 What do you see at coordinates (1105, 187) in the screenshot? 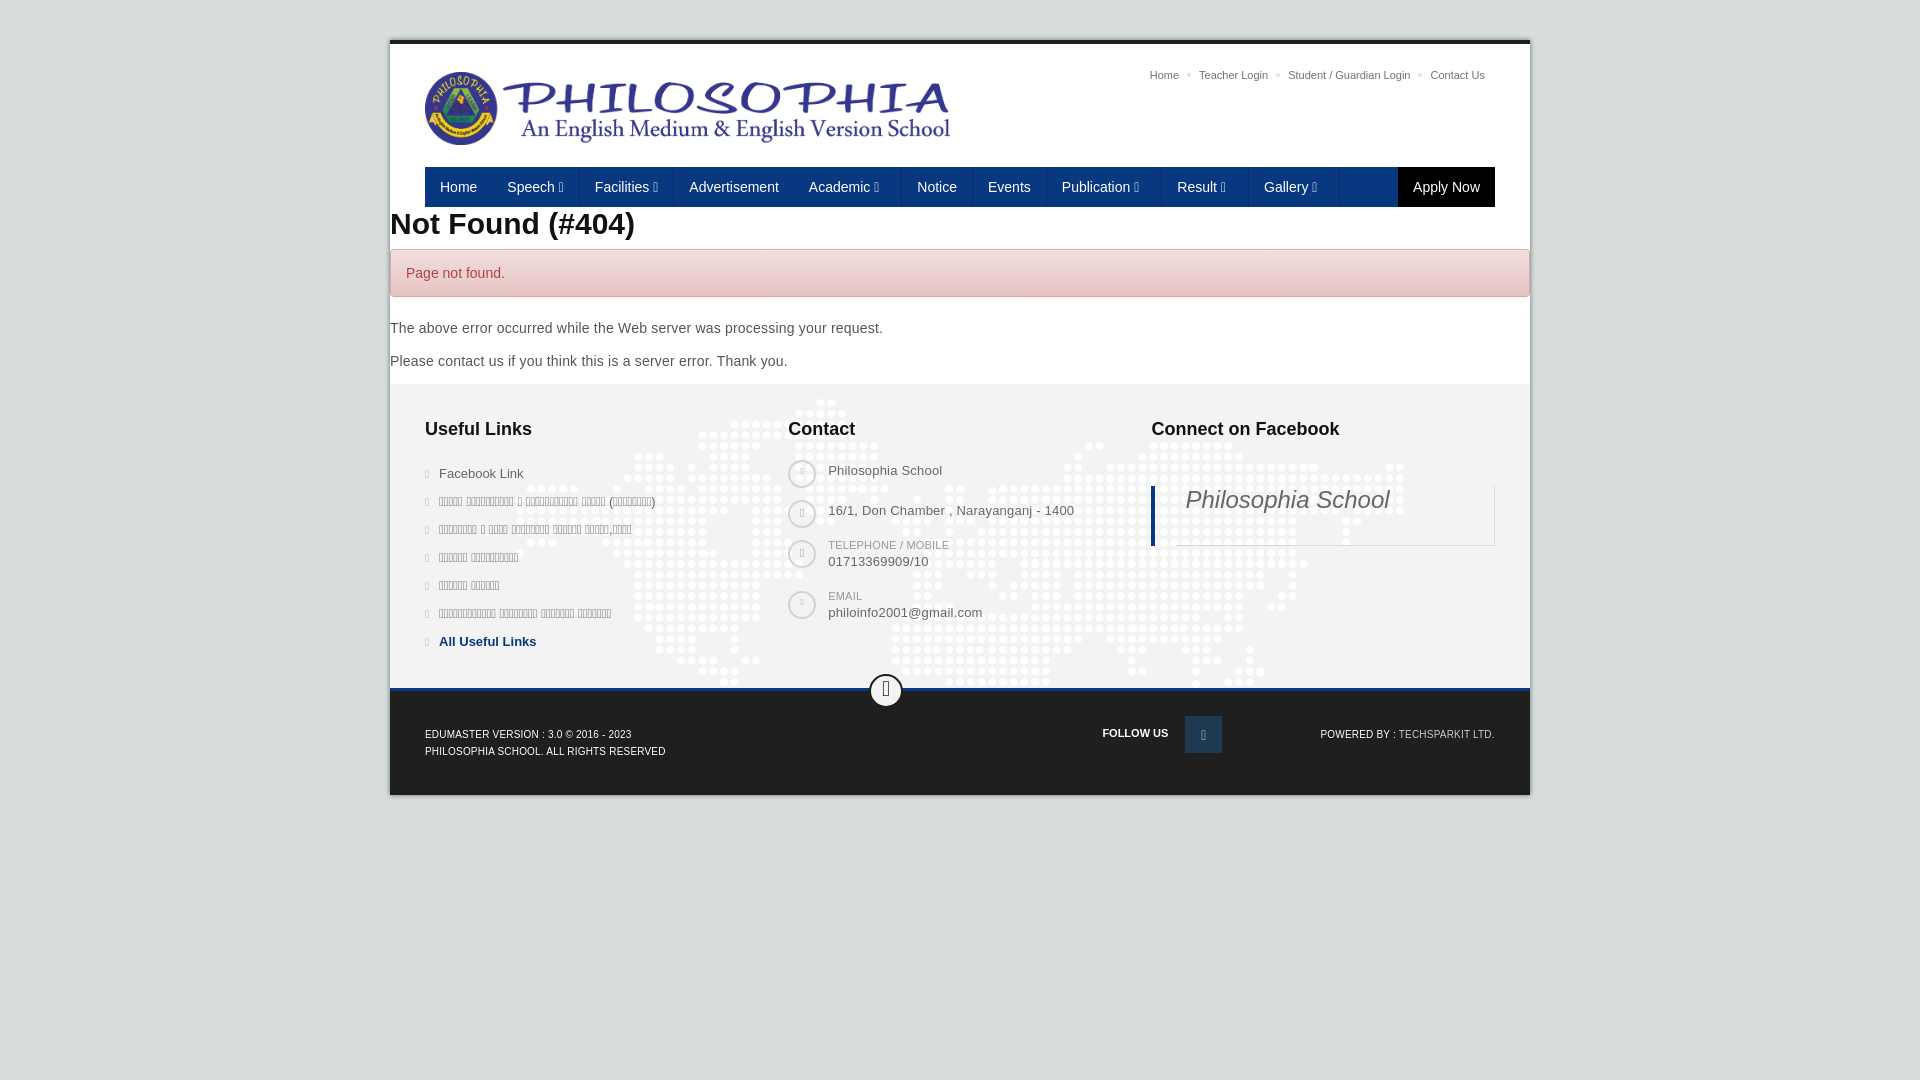
I see `Publication` at bounding box center [1105, 187].